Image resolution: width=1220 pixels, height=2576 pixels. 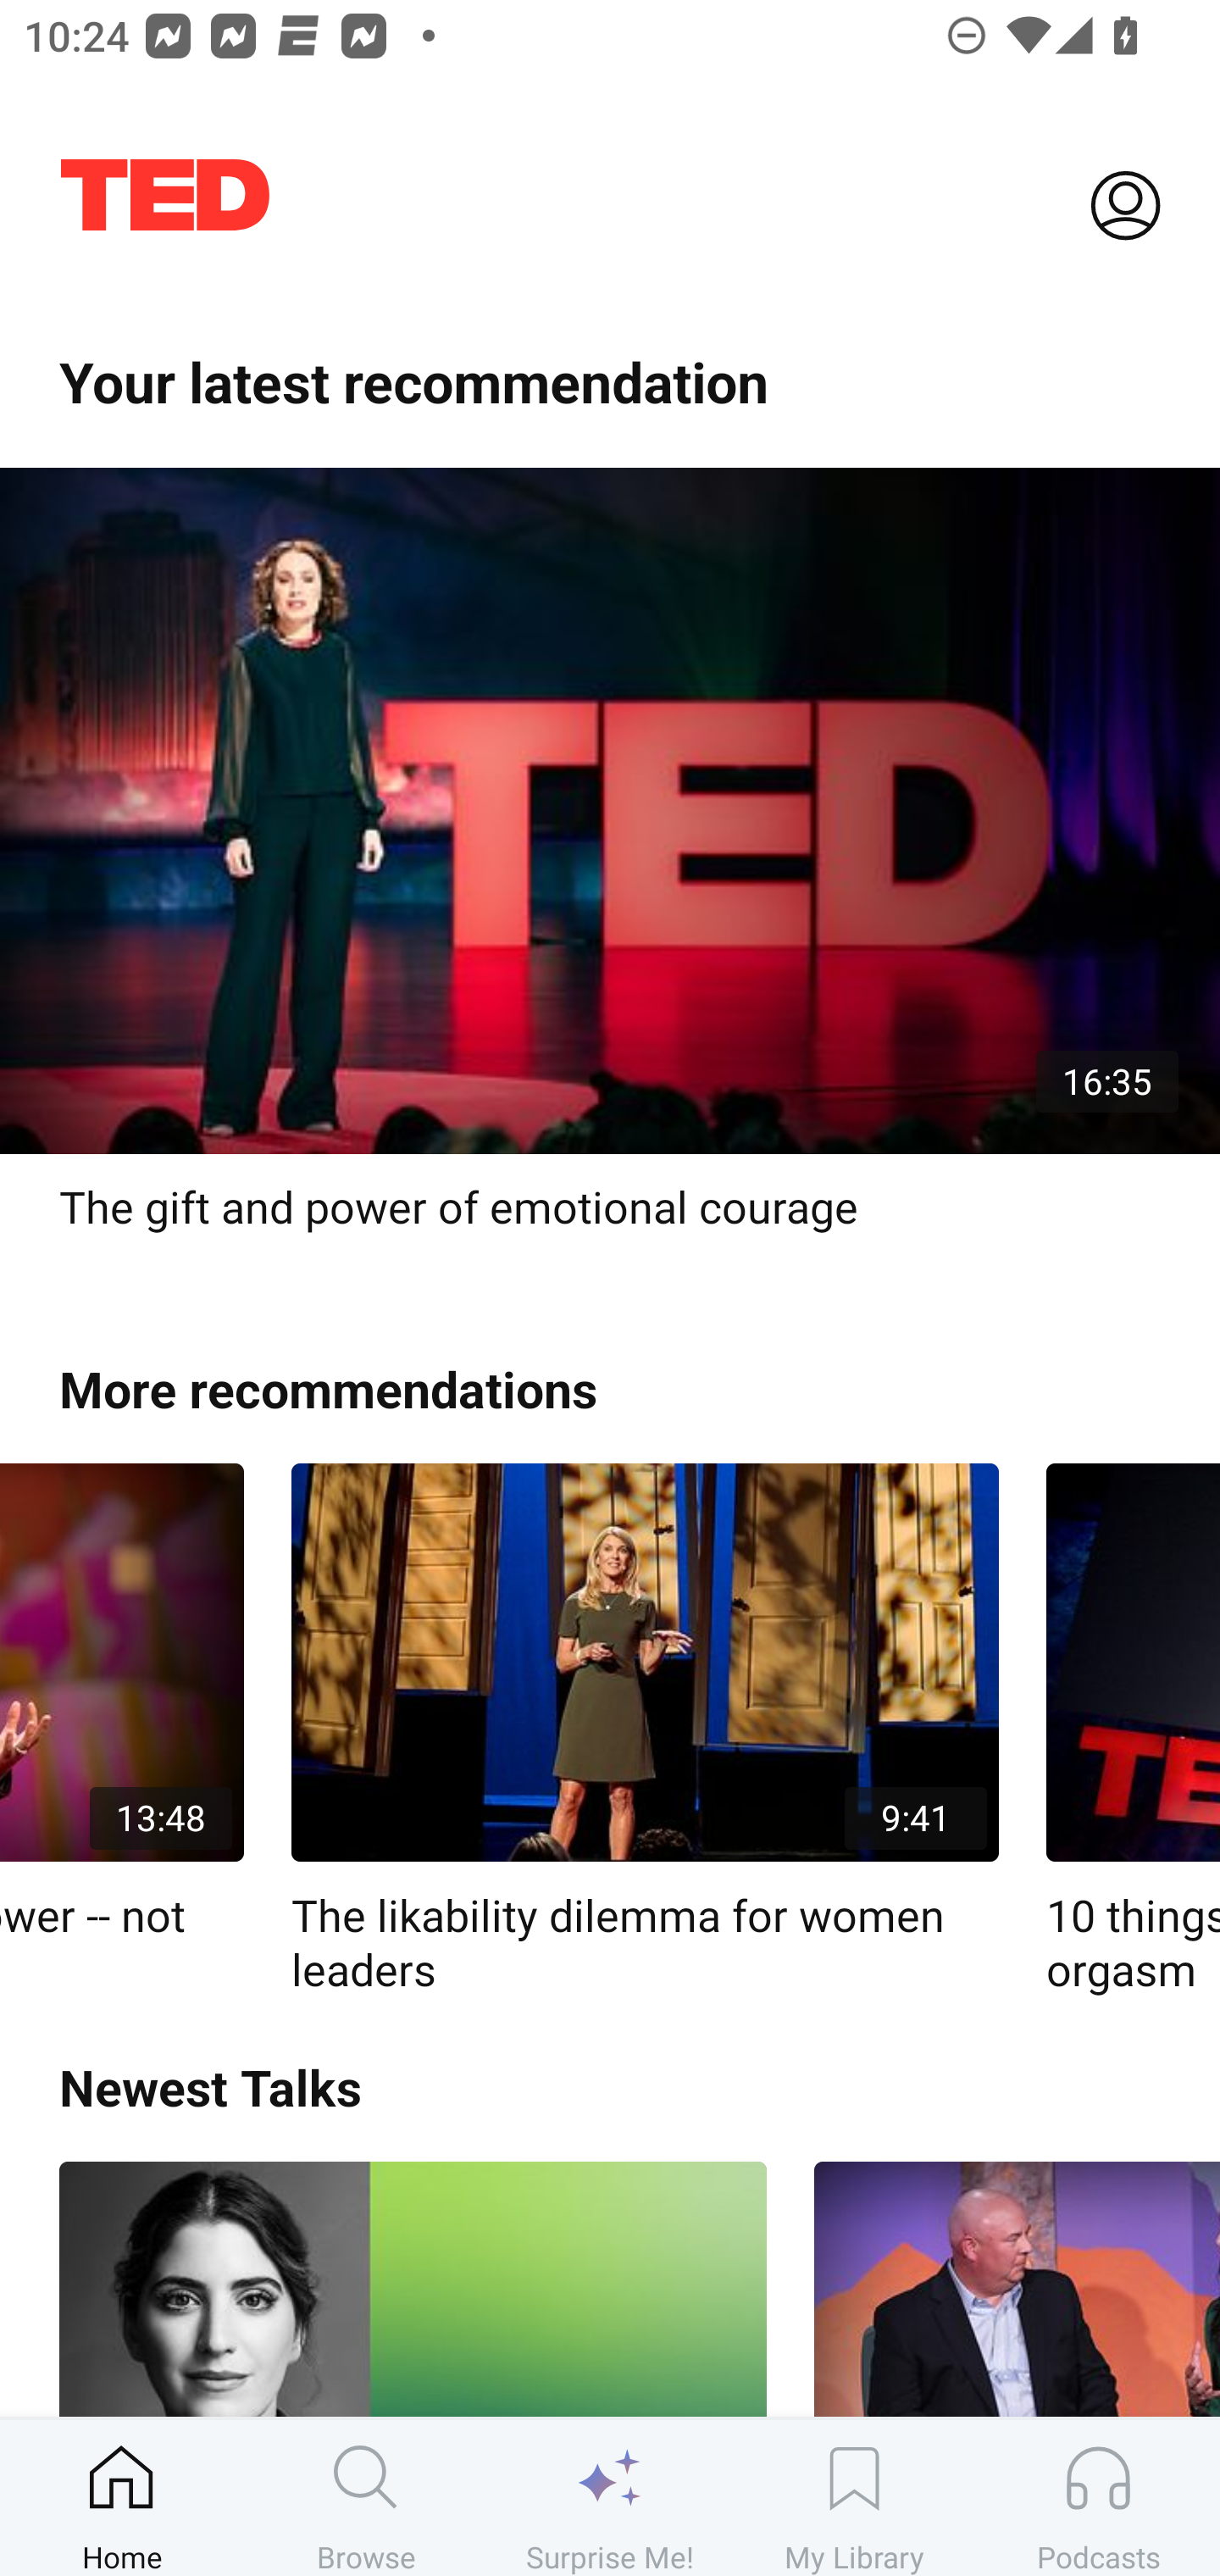 What do you see at coordinates (122, 2497) in the screenshot?
I see `Home` at bounding box center [122, 2497].